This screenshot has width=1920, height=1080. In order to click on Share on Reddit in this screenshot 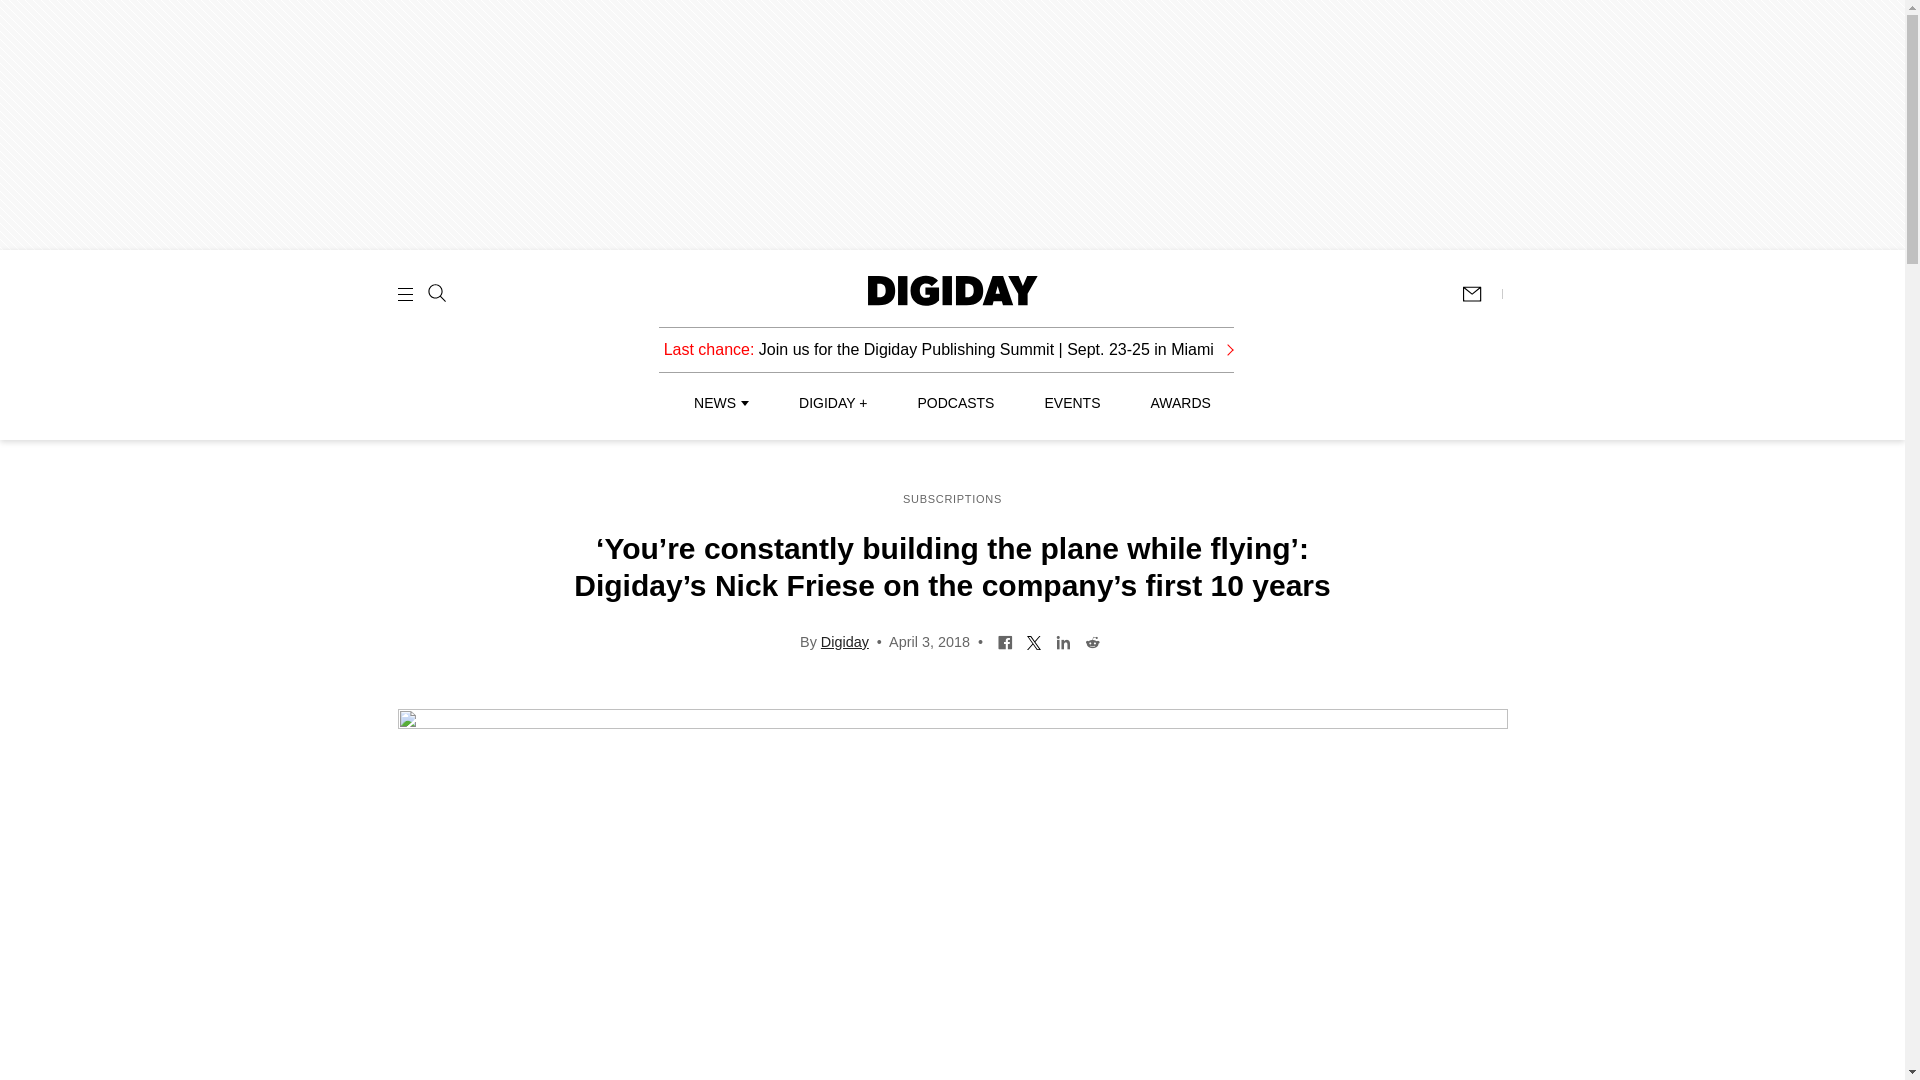, I will do `click(1092, 640)`.